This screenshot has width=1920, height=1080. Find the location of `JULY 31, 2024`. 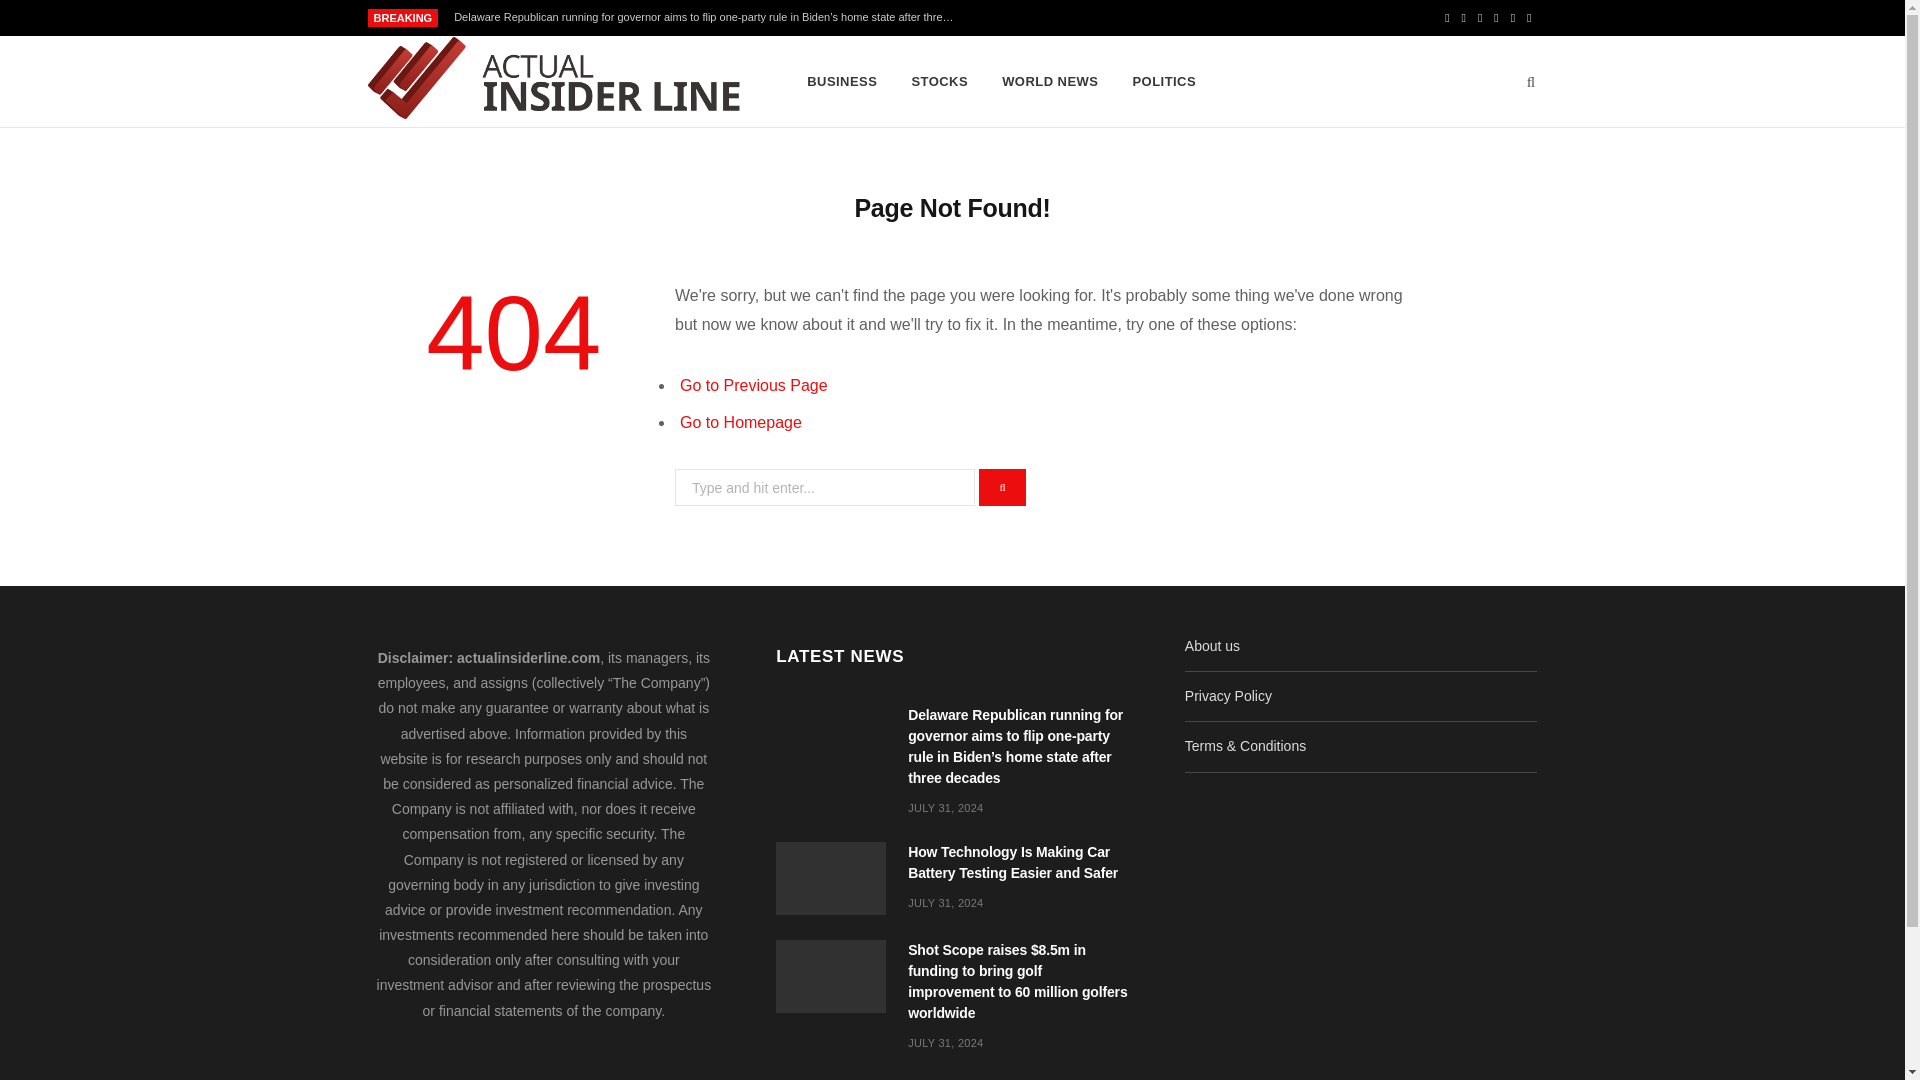

JULY 31, 2024 is located at coordinates (946, 808).